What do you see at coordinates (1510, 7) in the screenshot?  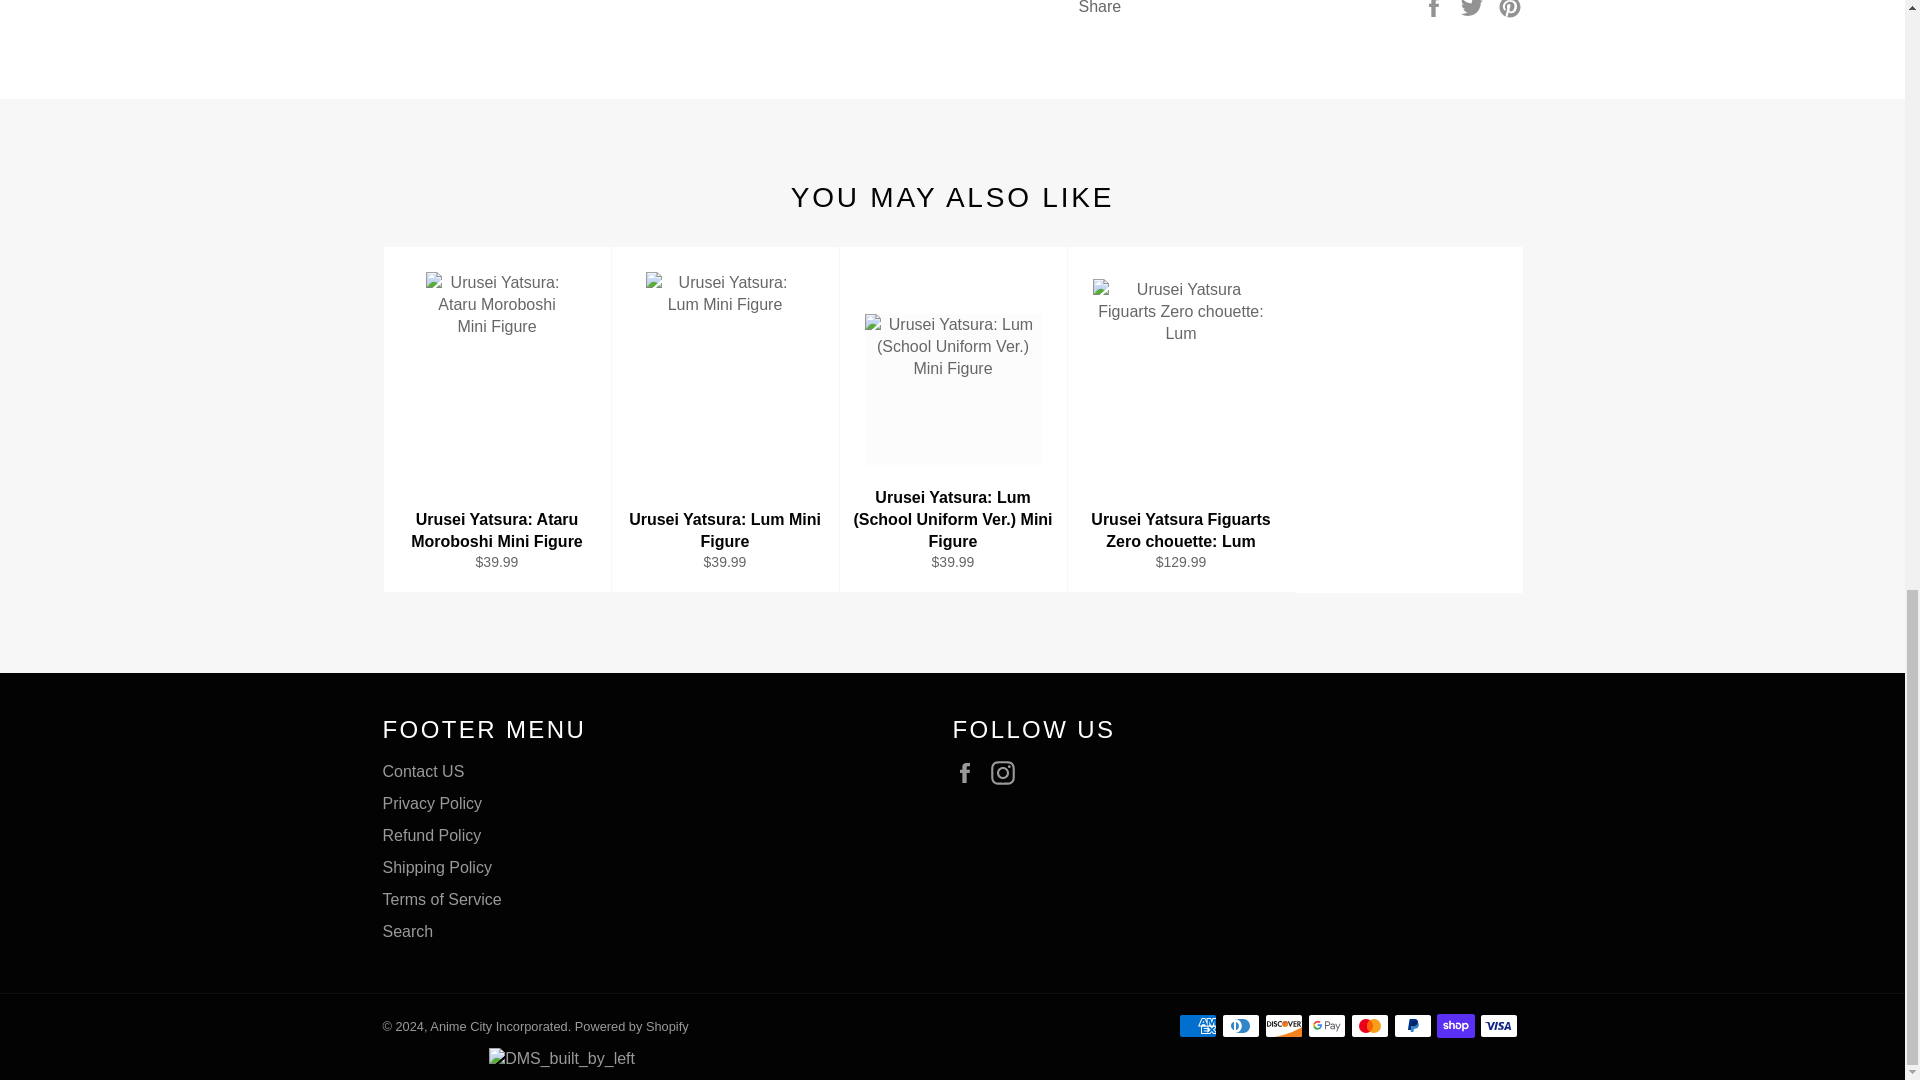 I see `Pin on Pinterest` at bounding box center [1510, 7].